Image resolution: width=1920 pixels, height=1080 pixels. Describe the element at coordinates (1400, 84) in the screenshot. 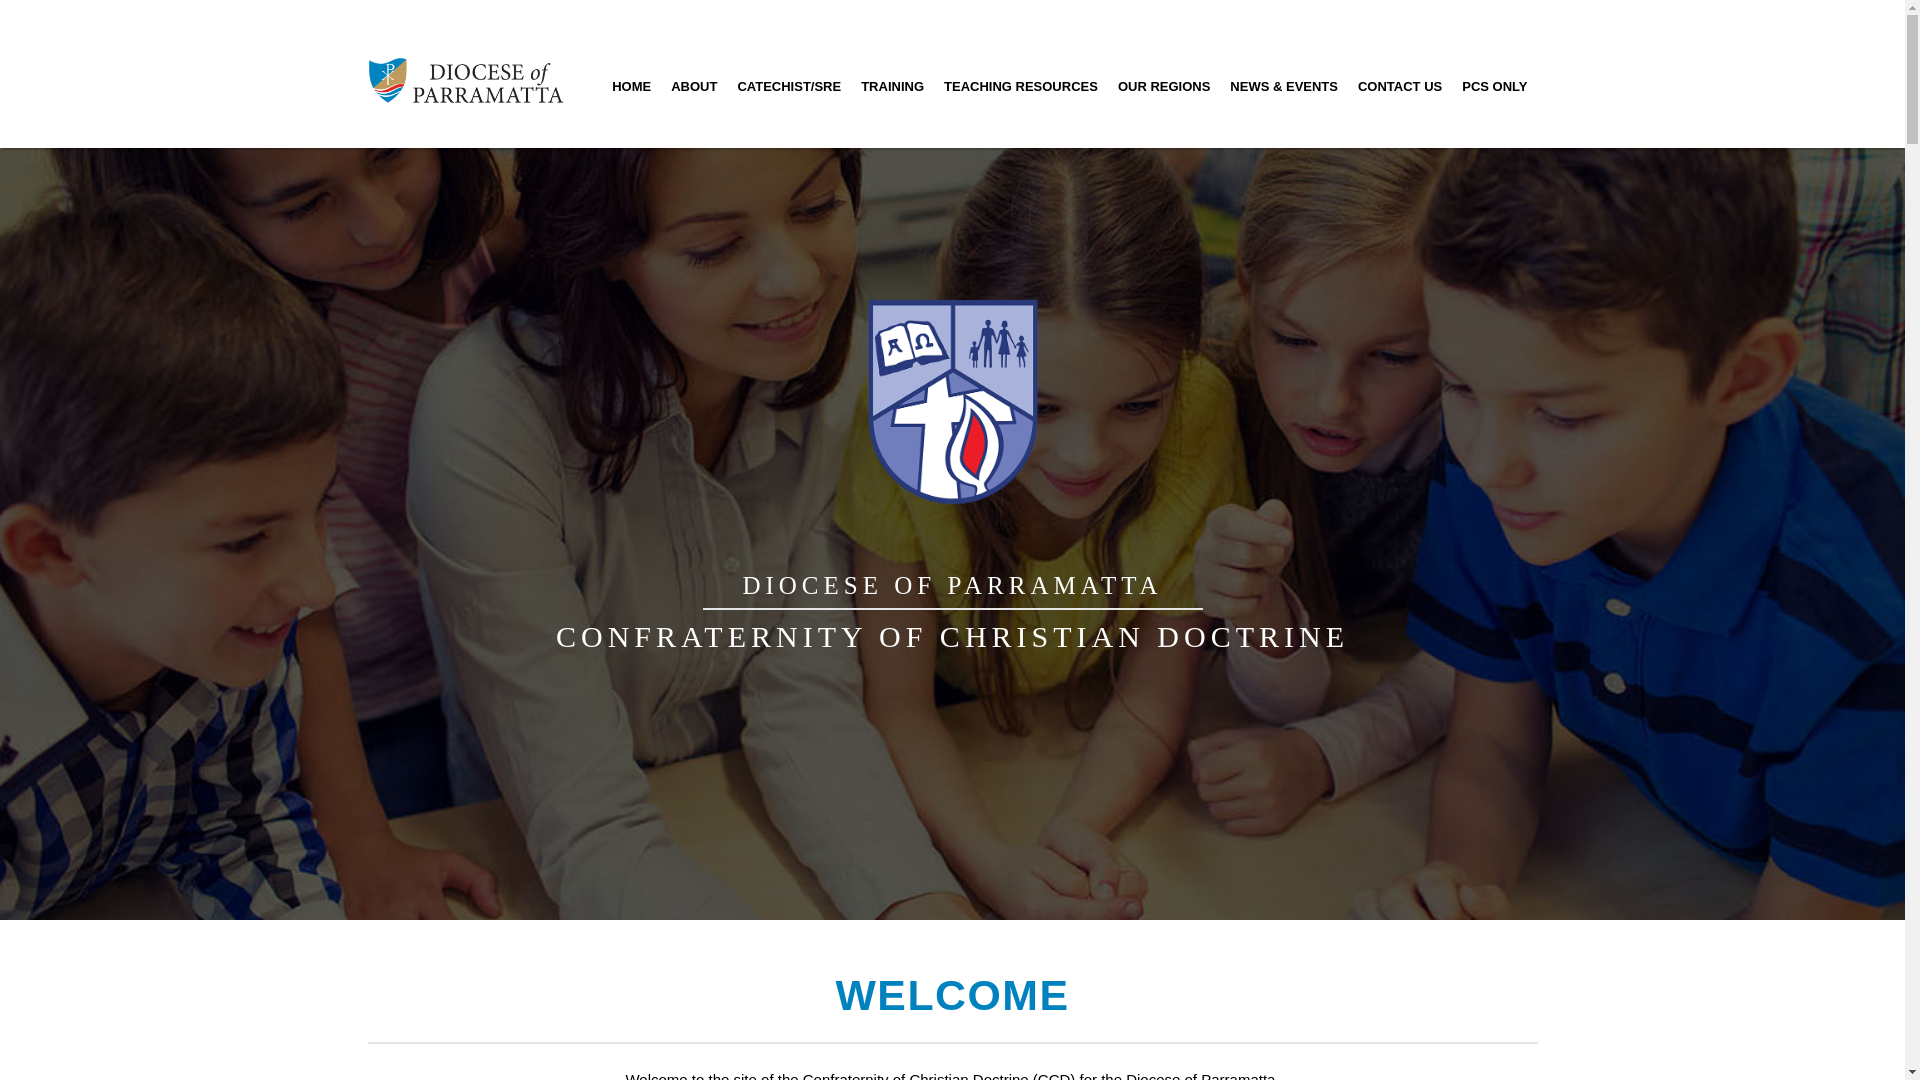

I see `CONTACT US` at that location.